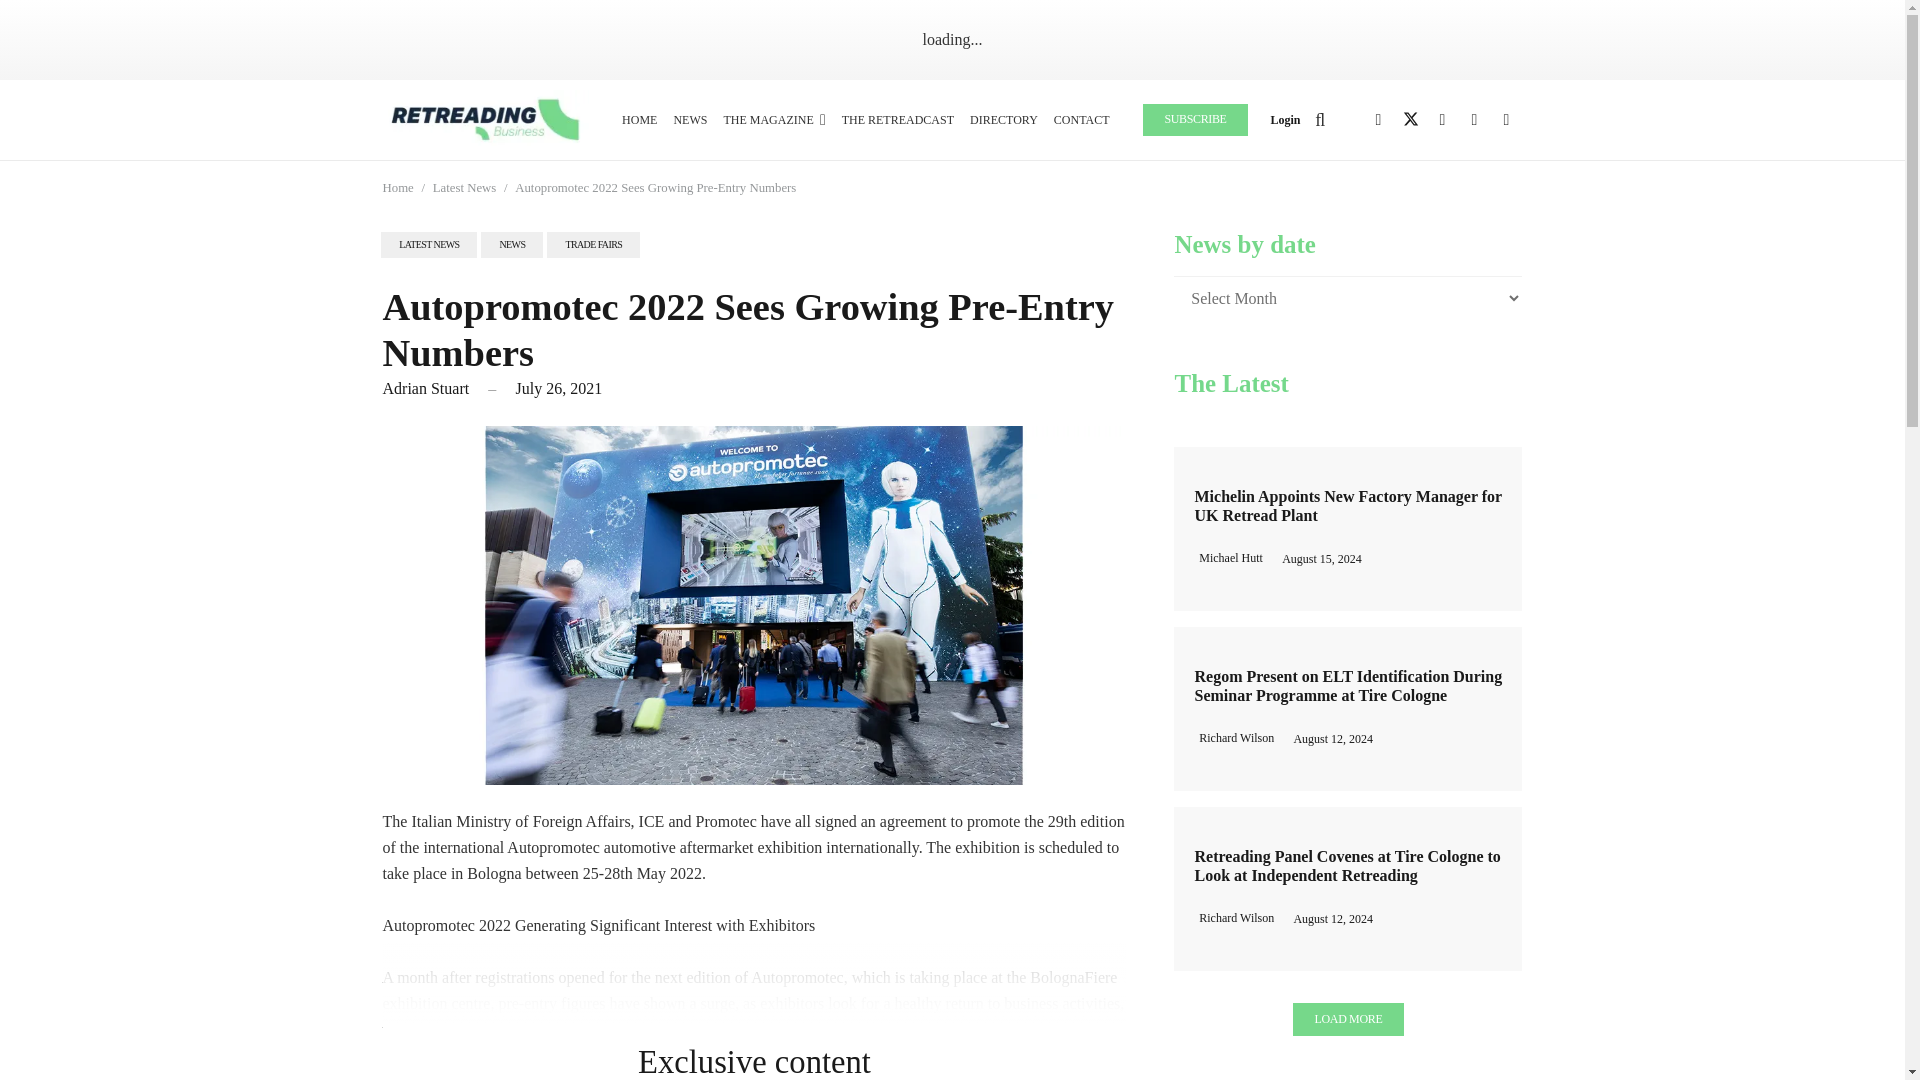 This screenshot has width=1920, height=1080. What do you see at coordinates (1286, 120) in the screenshot?
I see `Login` at bounding box center [1286, 120].